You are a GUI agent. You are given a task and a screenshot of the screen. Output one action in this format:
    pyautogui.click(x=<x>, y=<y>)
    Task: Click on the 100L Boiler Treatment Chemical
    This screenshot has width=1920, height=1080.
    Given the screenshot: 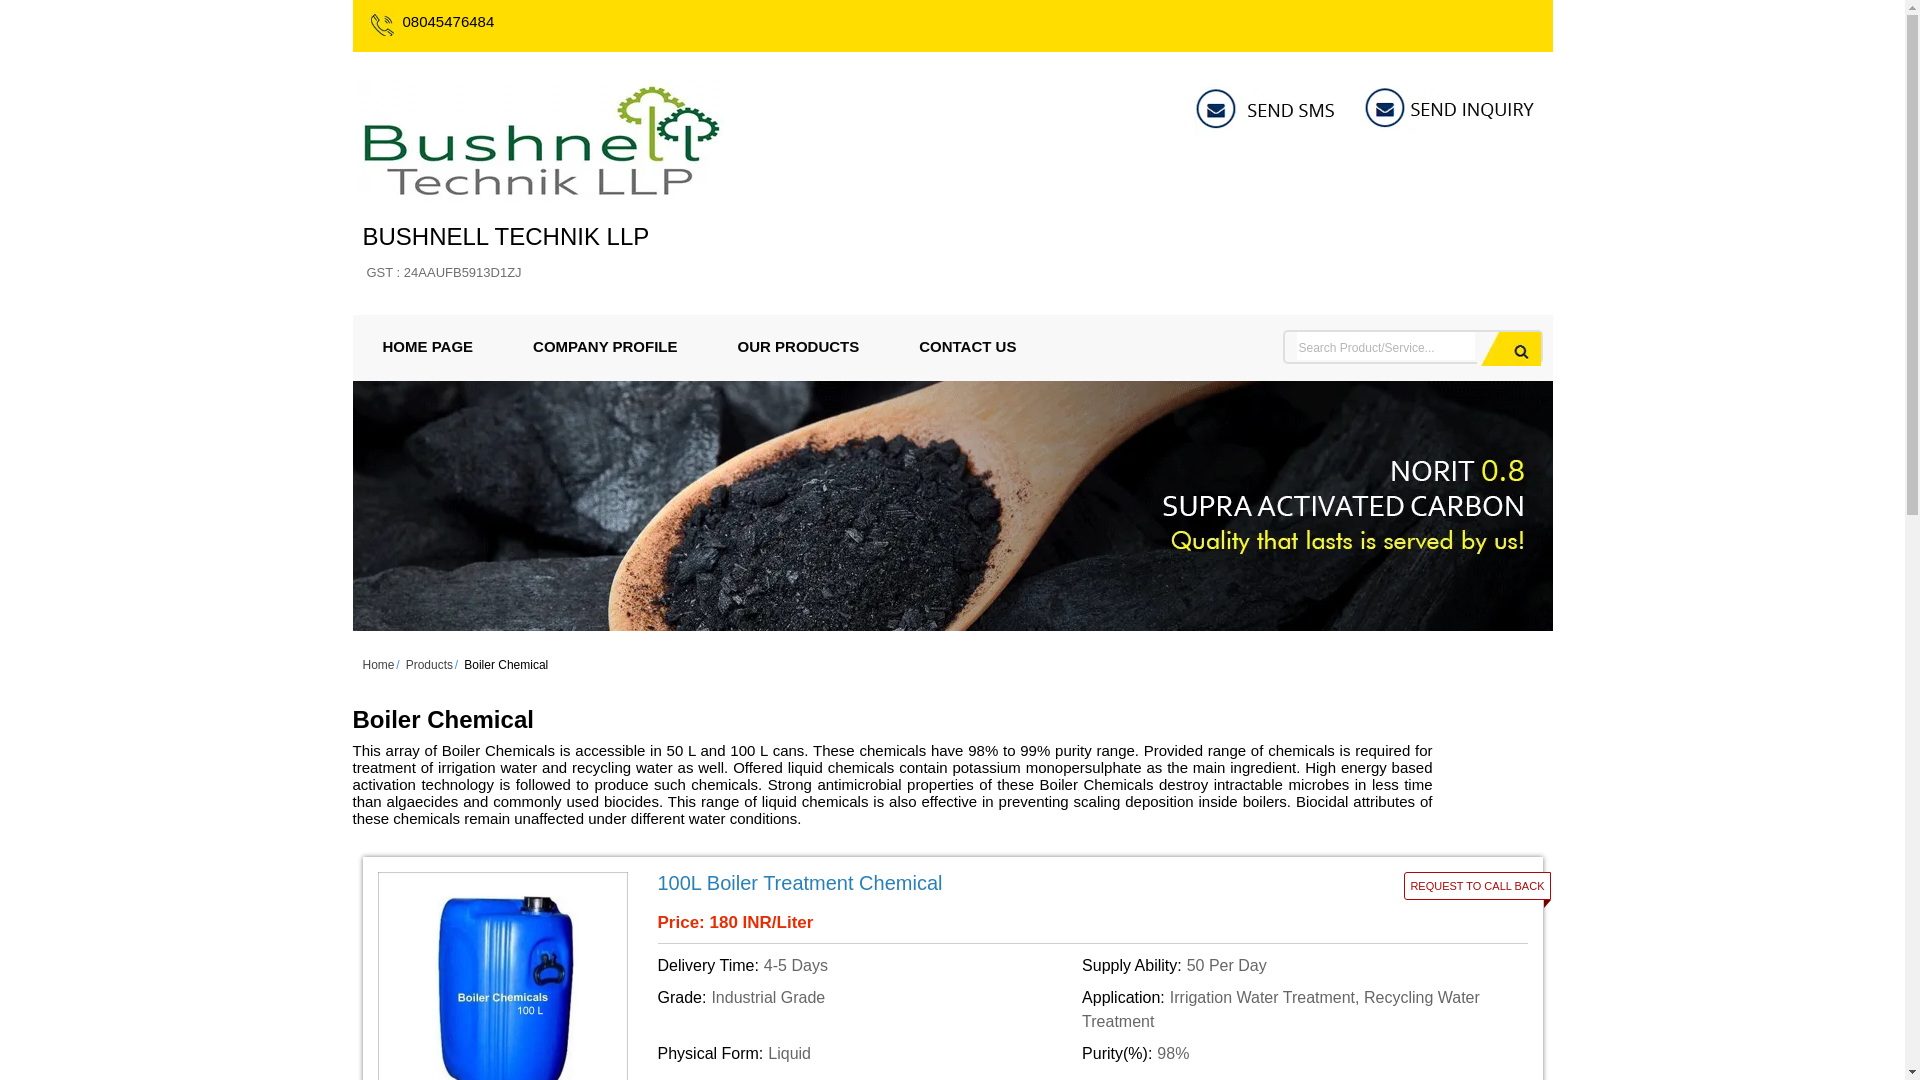 What is the action you would take?
    pyautogui.click(x=945, y=883)
    